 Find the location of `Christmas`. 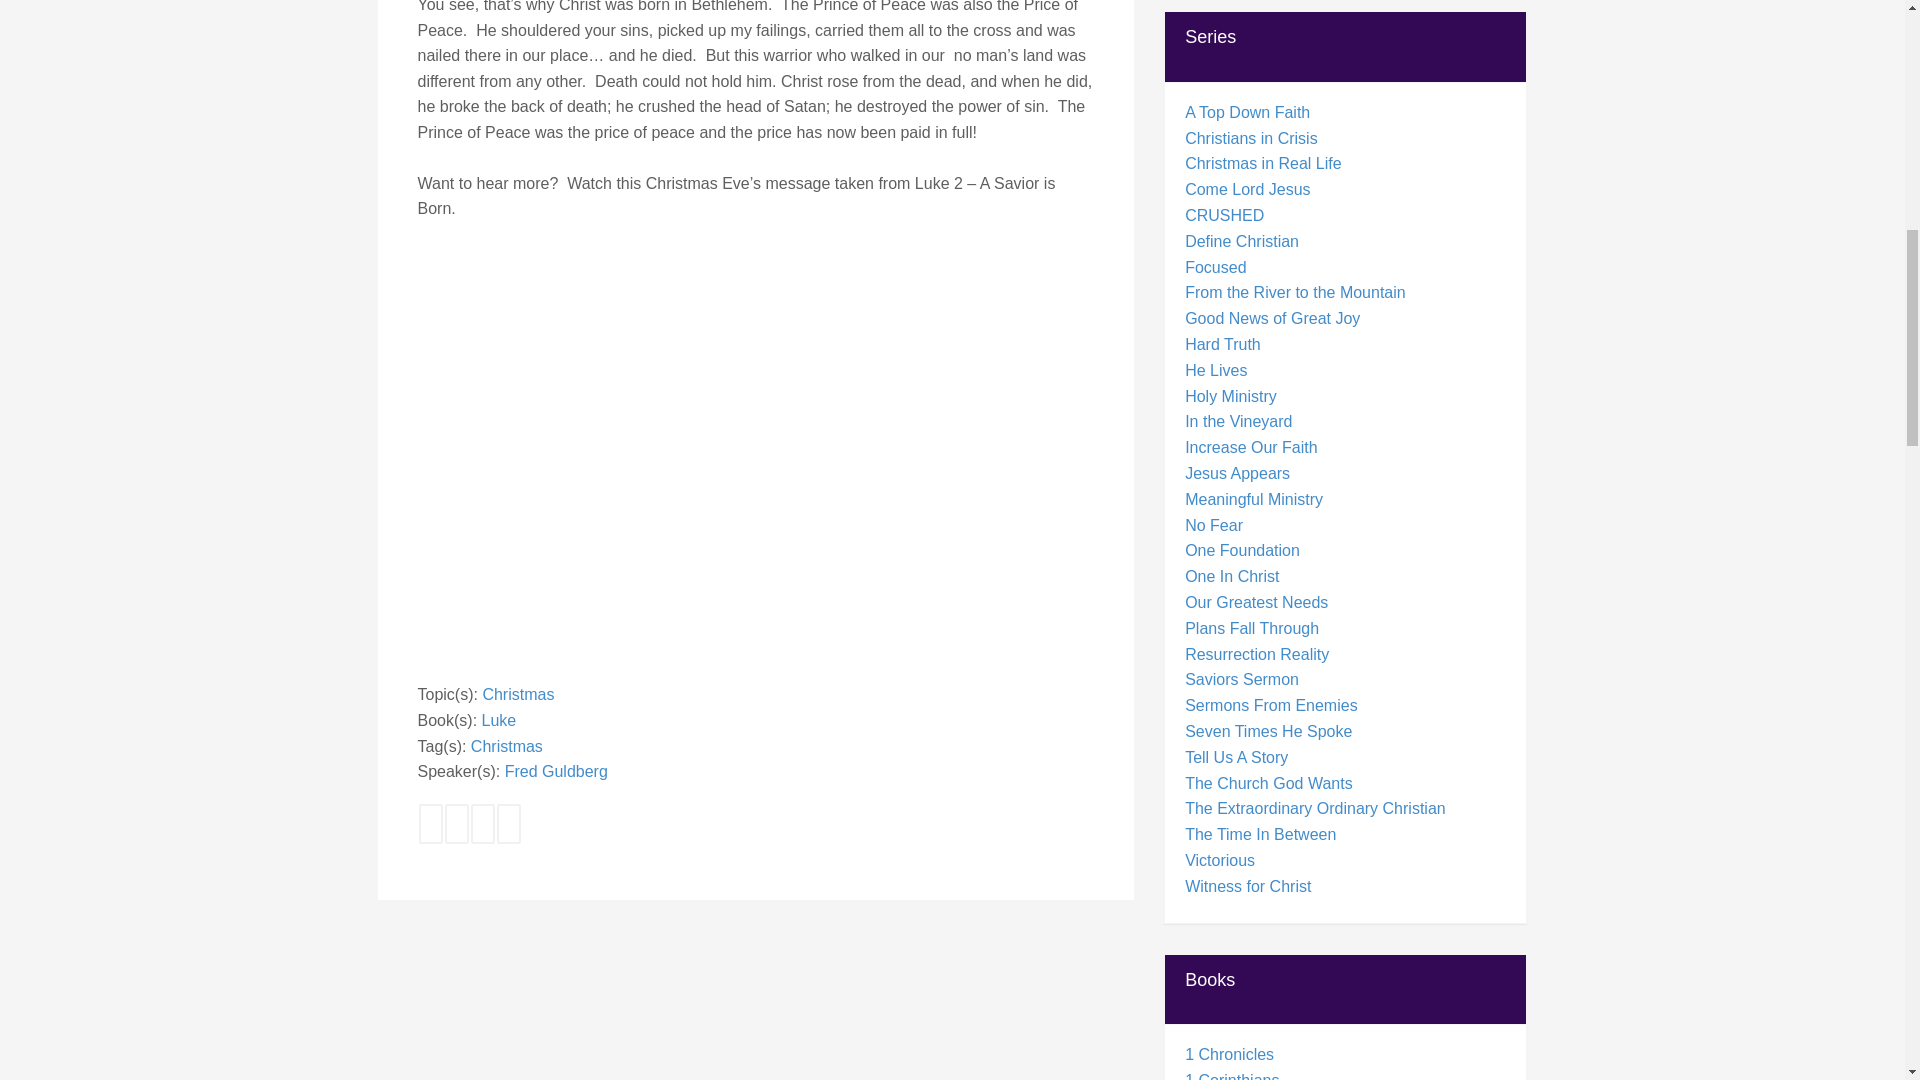

Christmas is located at coordinates (518, 694).